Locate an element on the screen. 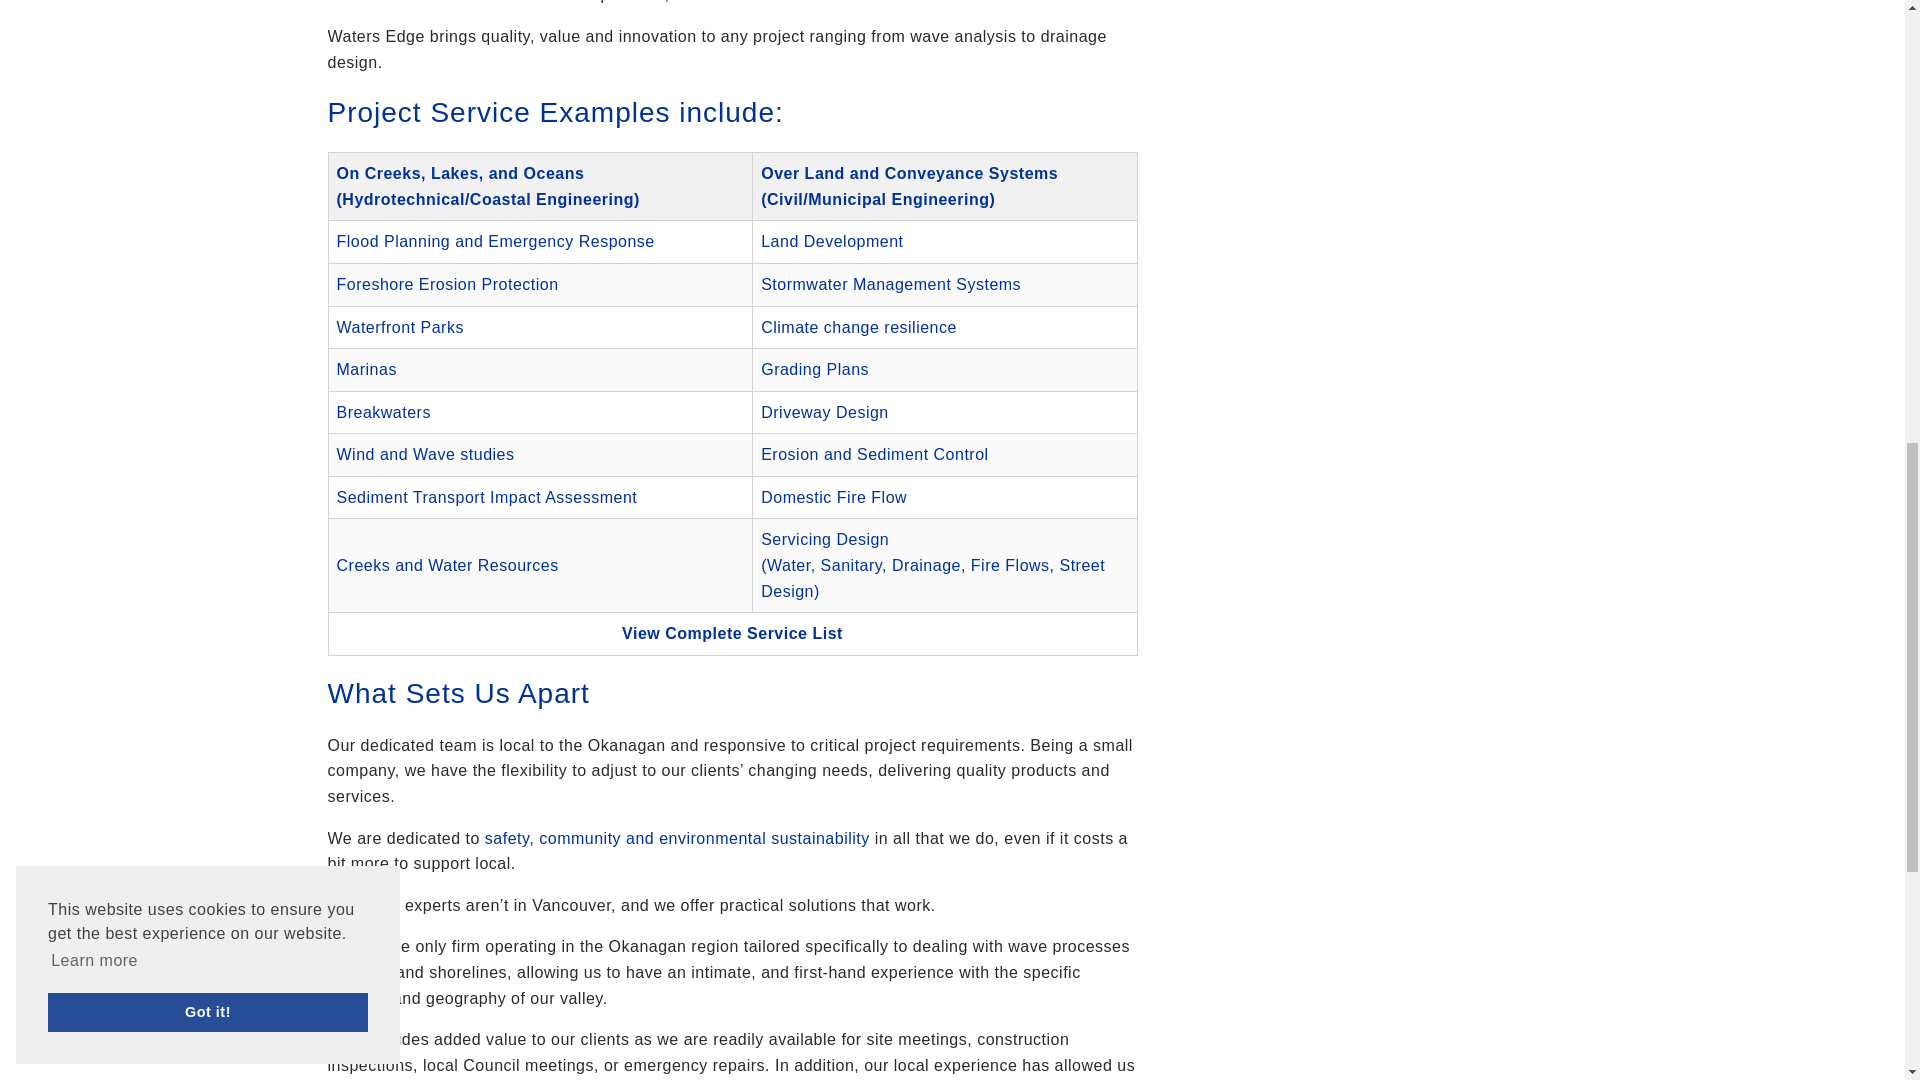  Grading Plans is located at coordinates (814, 369).